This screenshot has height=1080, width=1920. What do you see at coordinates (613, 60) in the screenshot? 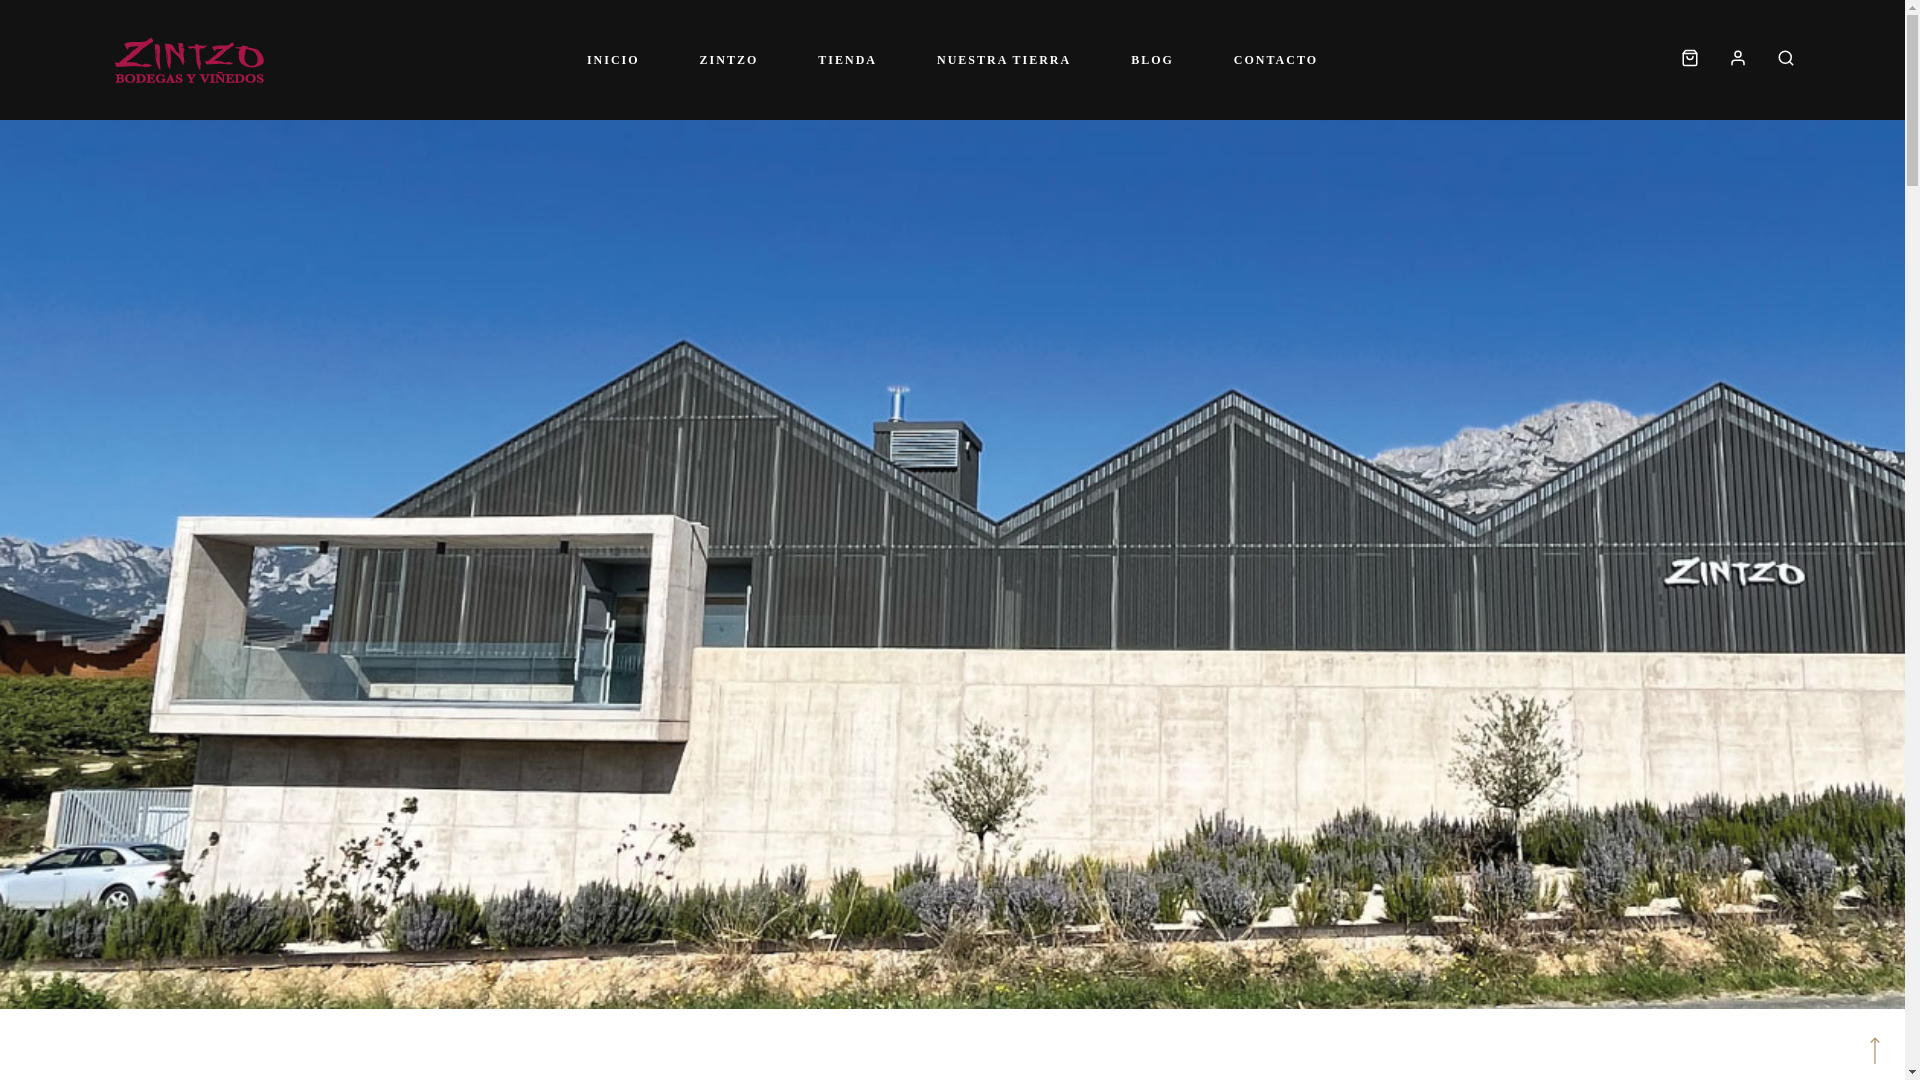
I see `INICIO` at bounding box center [613, 60].